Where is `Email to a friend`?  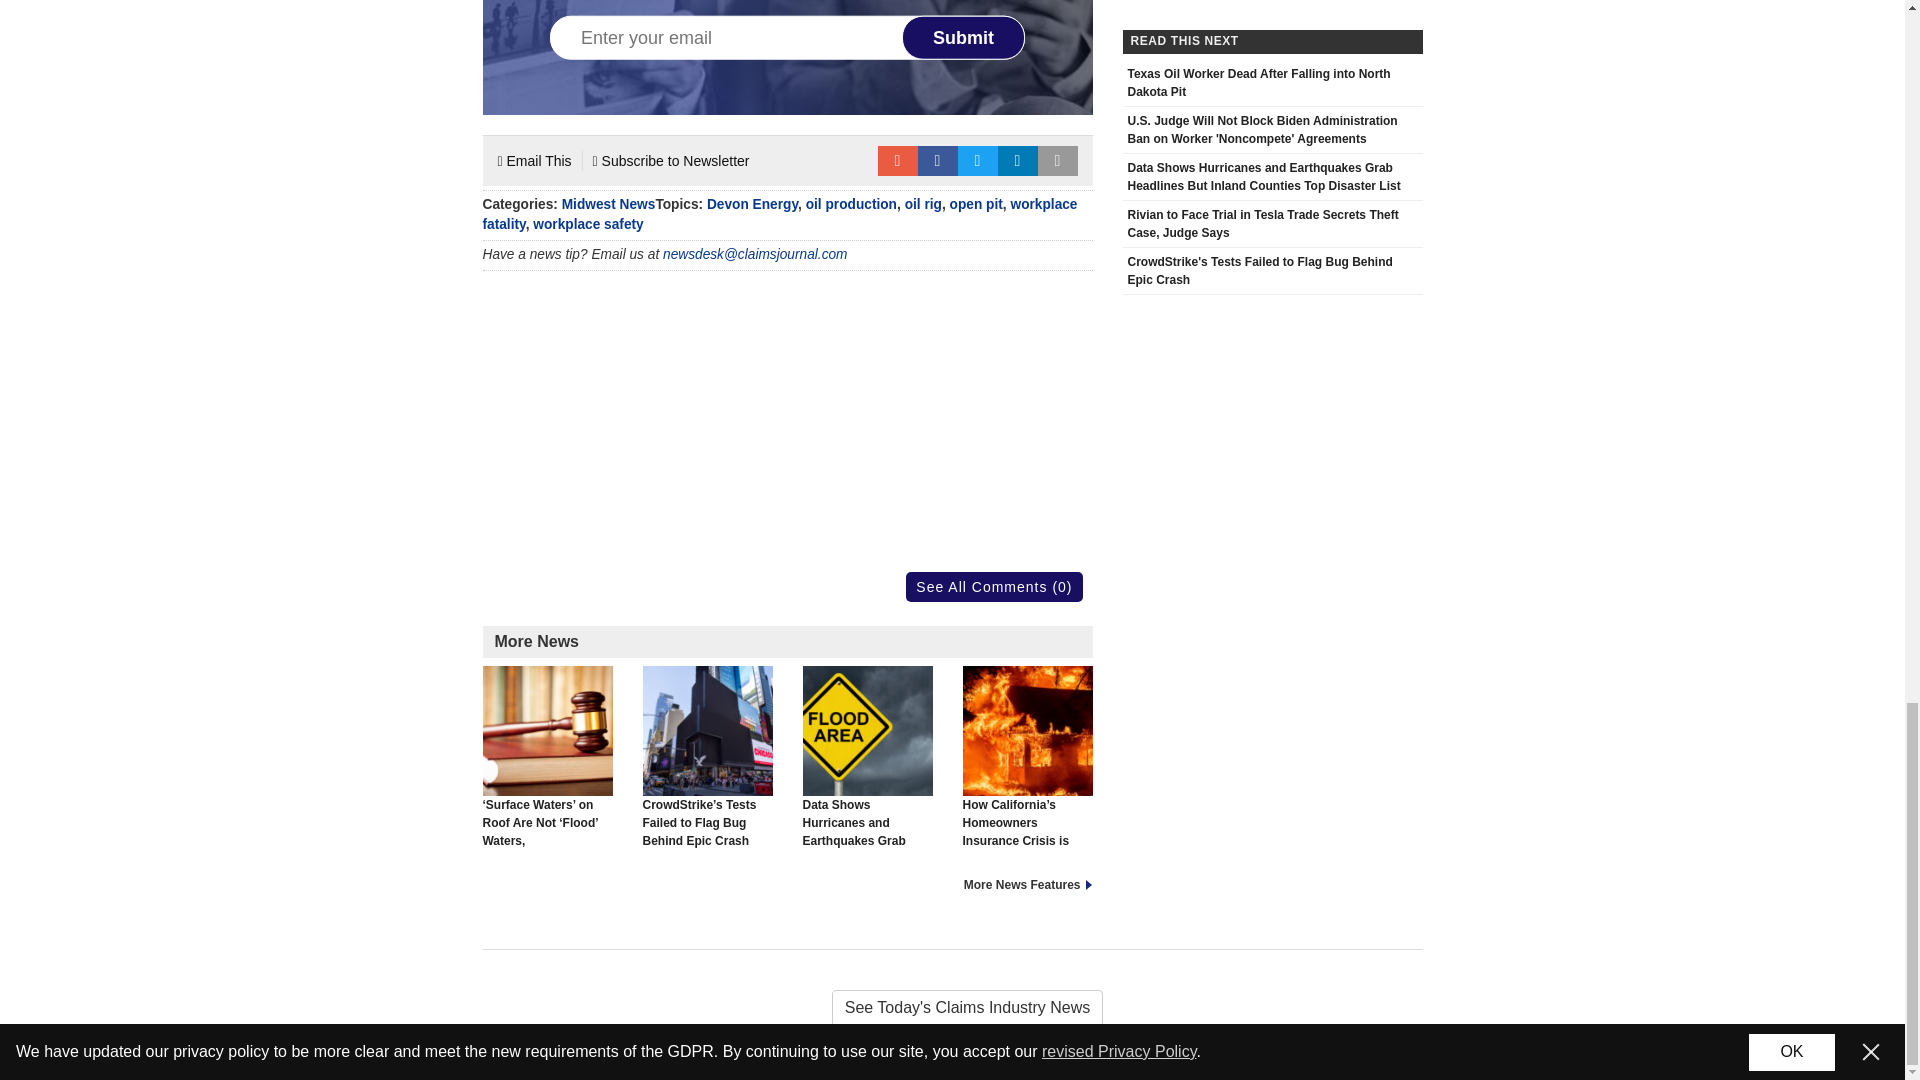
Email to a friend is located at coordinates (897, 160).